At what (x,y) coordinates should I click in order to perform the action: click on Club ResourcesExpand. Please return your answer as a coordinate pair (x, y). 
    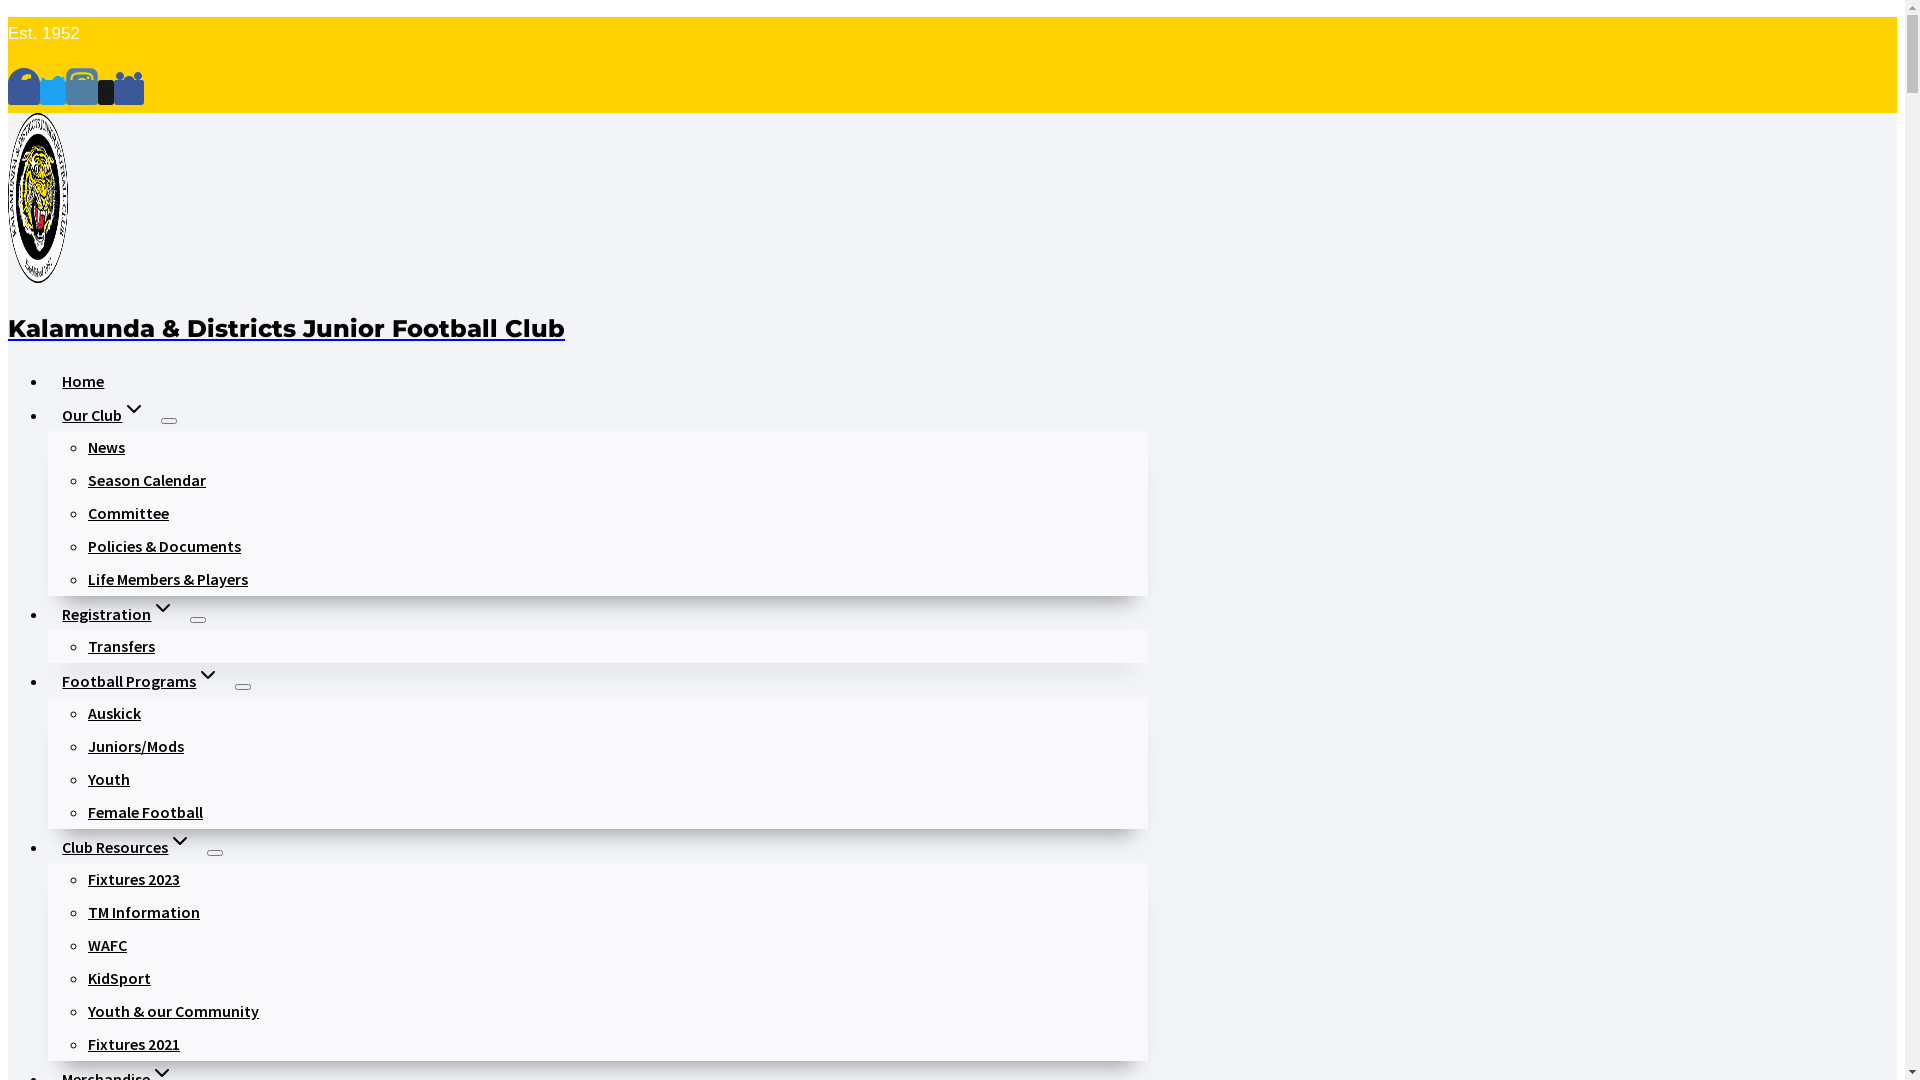
    Looking at the image, I should click on (128, 847).